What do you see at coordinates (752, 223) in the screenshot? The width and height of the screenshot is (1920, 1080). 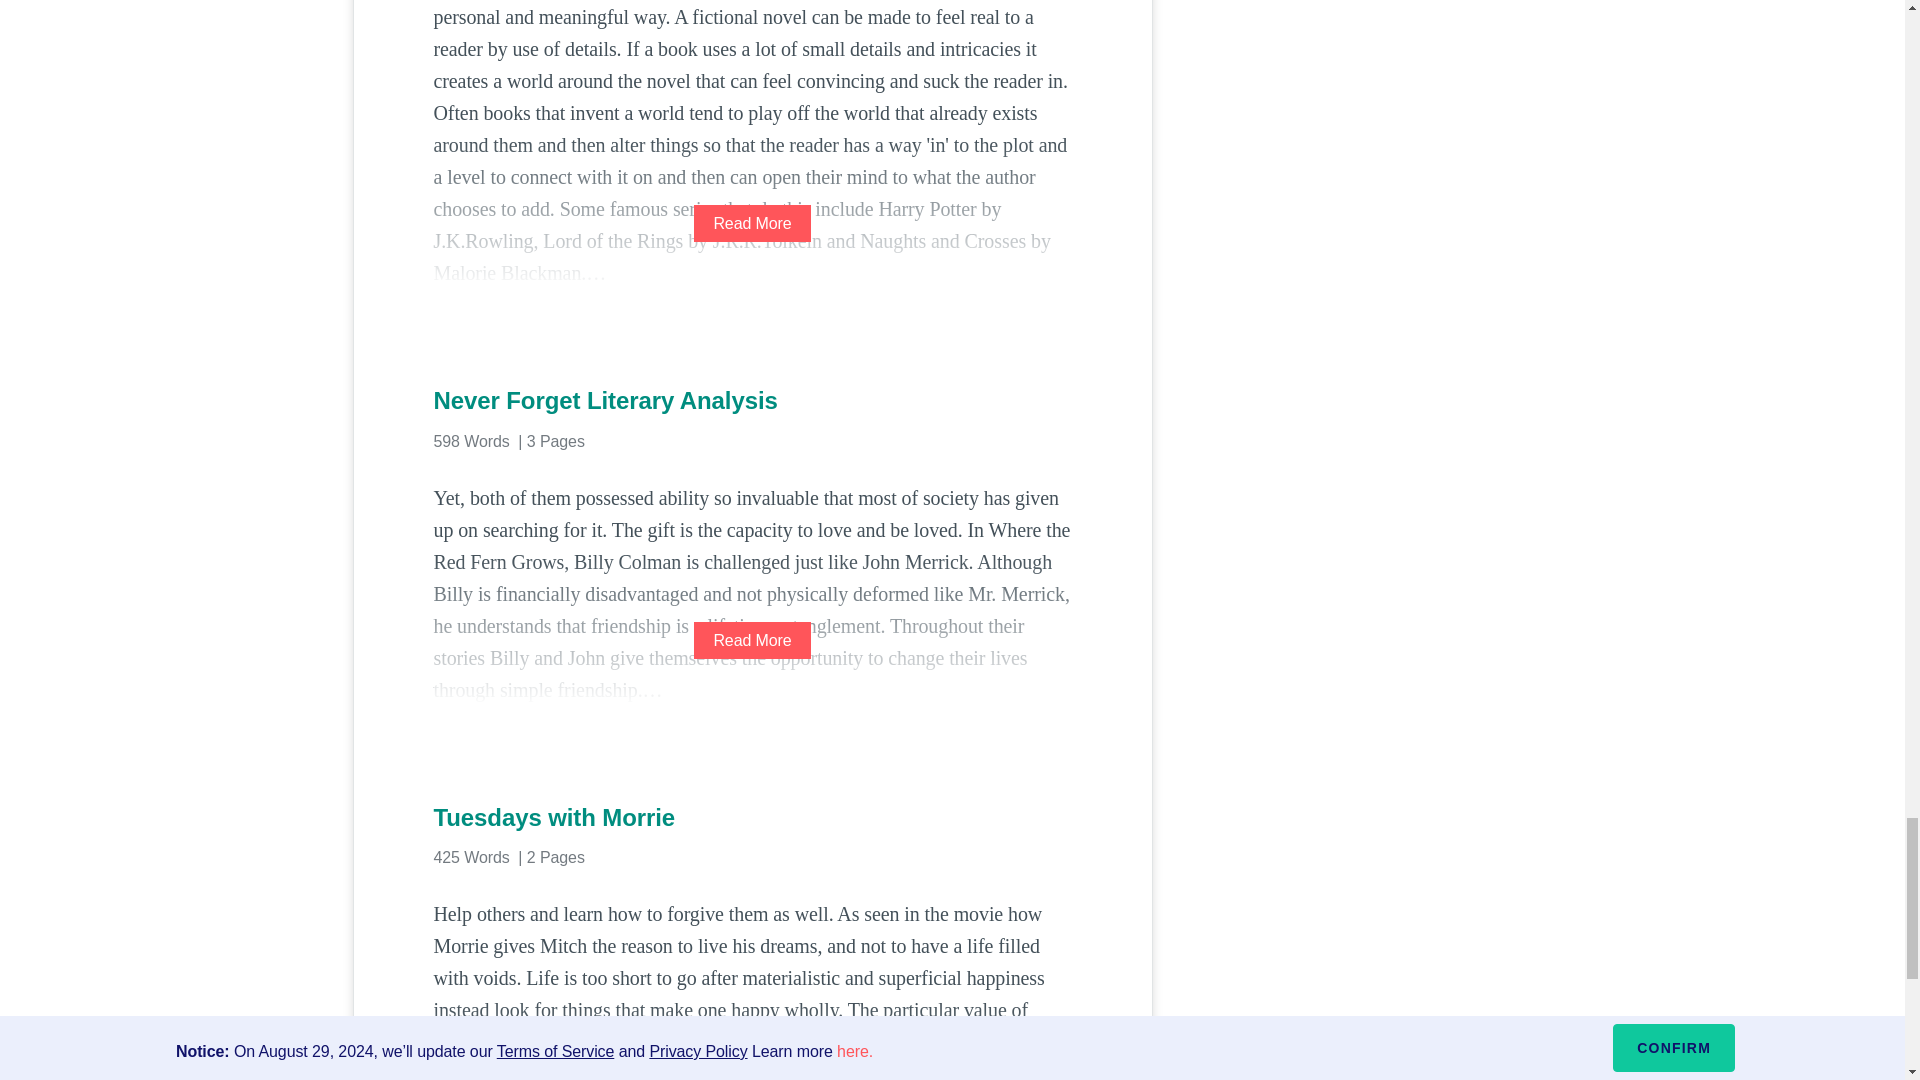 I see `Read More` at bounding box center [752, 223].